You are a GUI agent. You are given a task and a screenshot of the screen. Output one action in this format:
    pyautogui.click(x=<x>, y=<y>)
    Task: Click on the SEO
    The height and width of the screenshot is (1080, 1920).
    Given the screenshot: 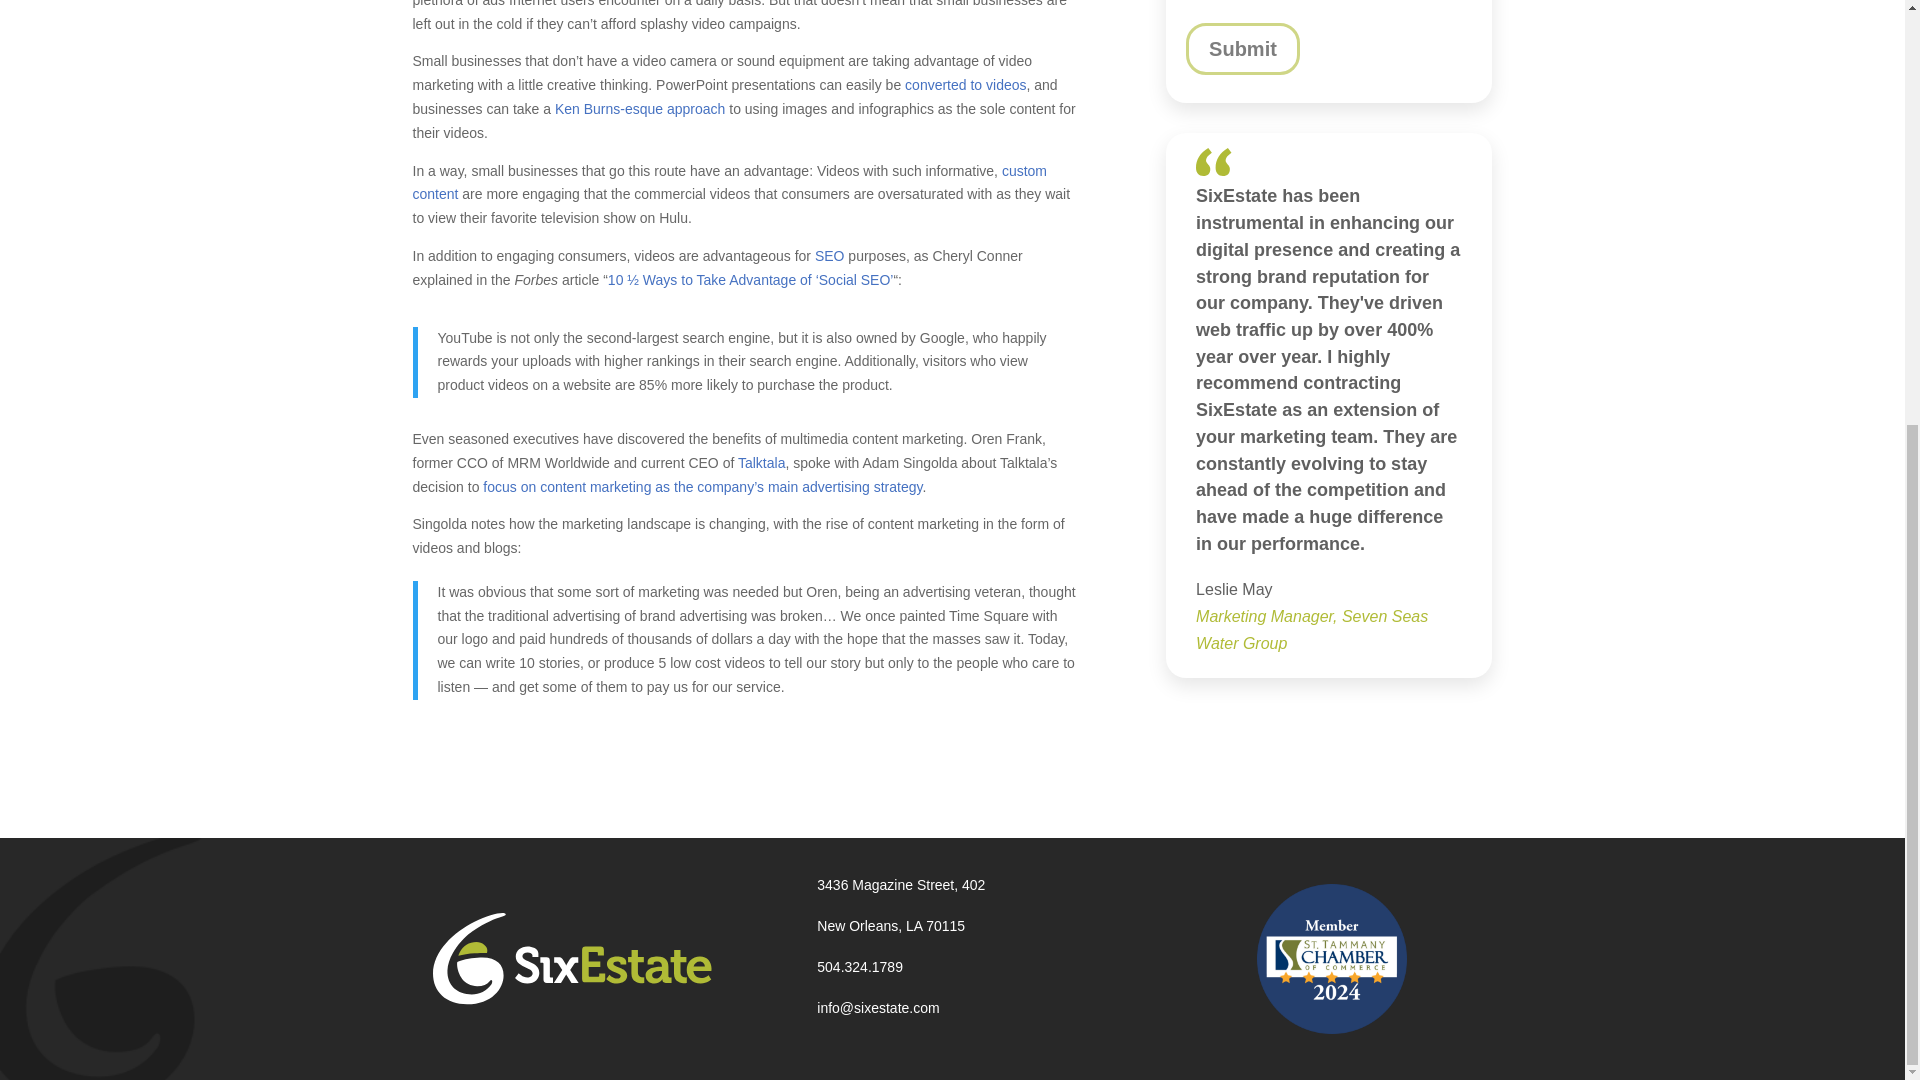 What is the action you would take?
    pyautogui.click(x=829, y=256)
    